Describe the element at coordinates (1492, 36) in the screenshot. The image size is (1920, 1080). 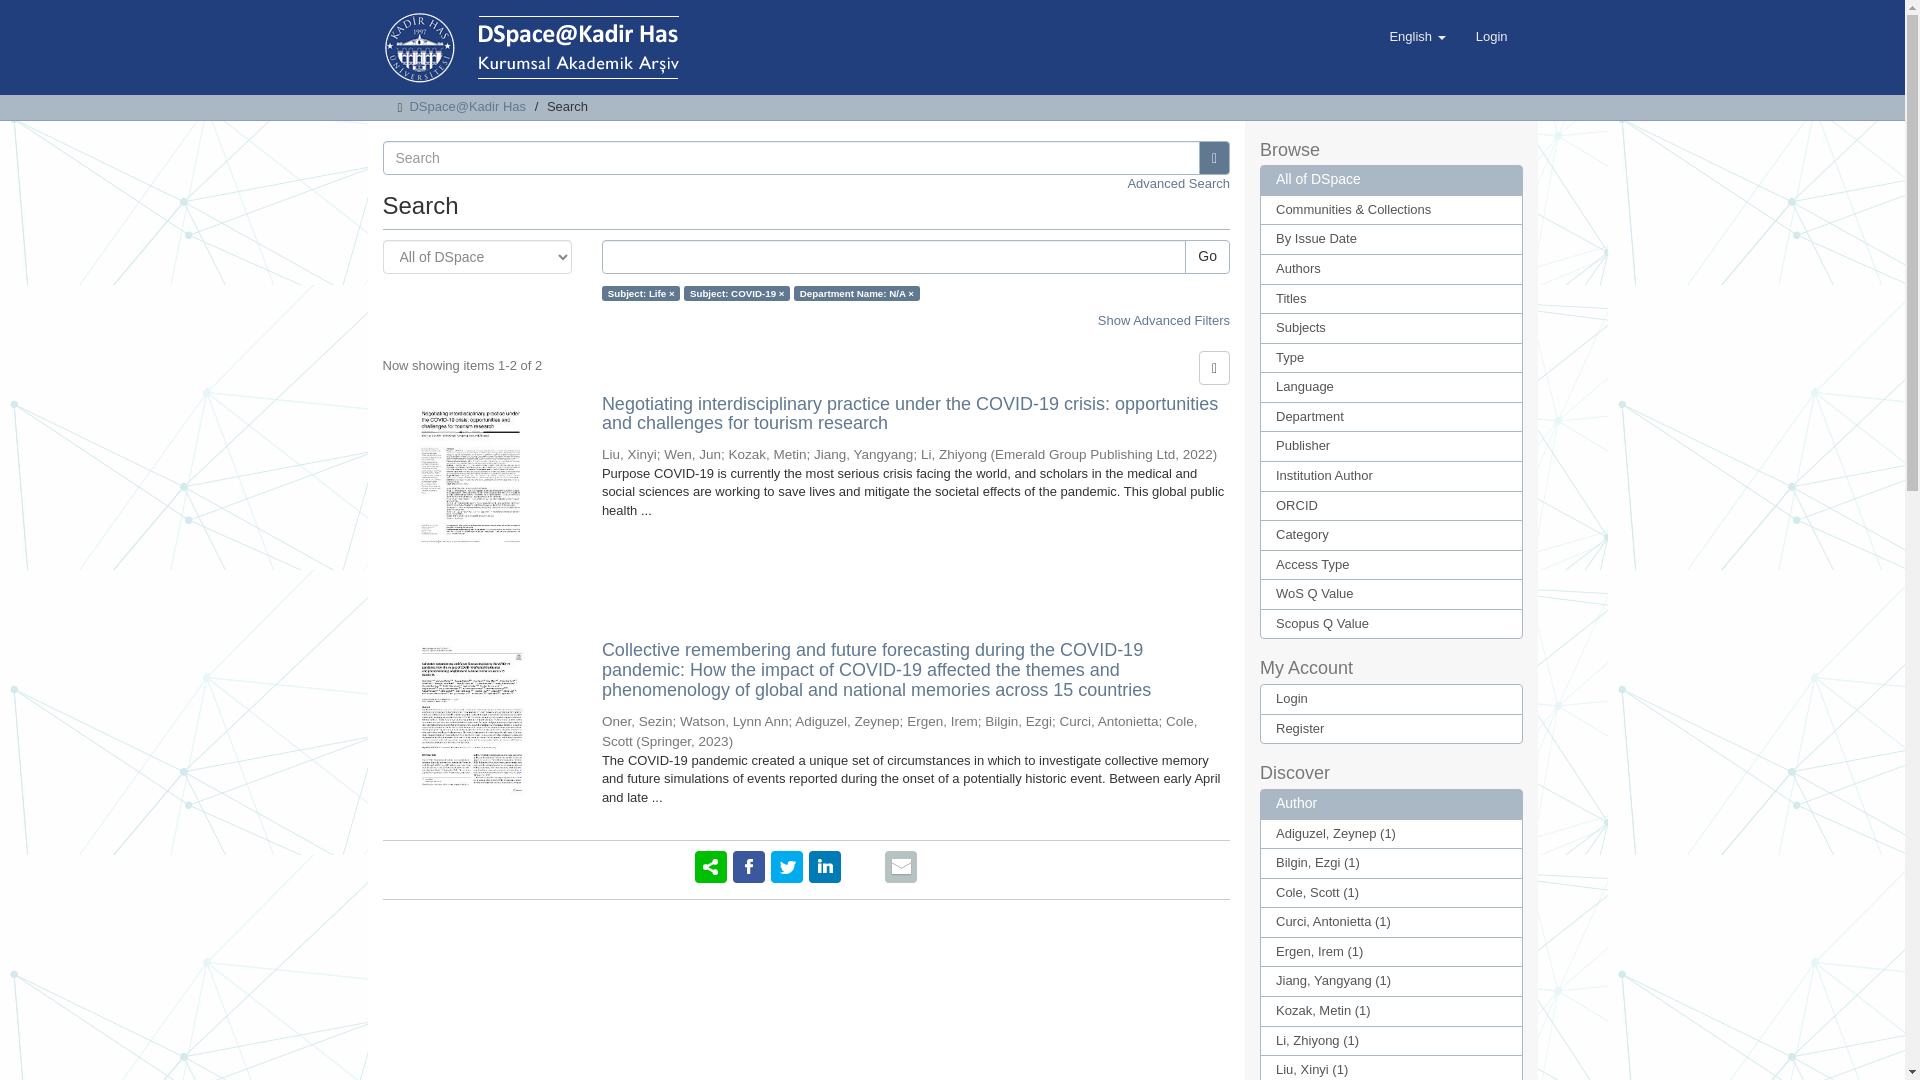
I see `Login` at that location.